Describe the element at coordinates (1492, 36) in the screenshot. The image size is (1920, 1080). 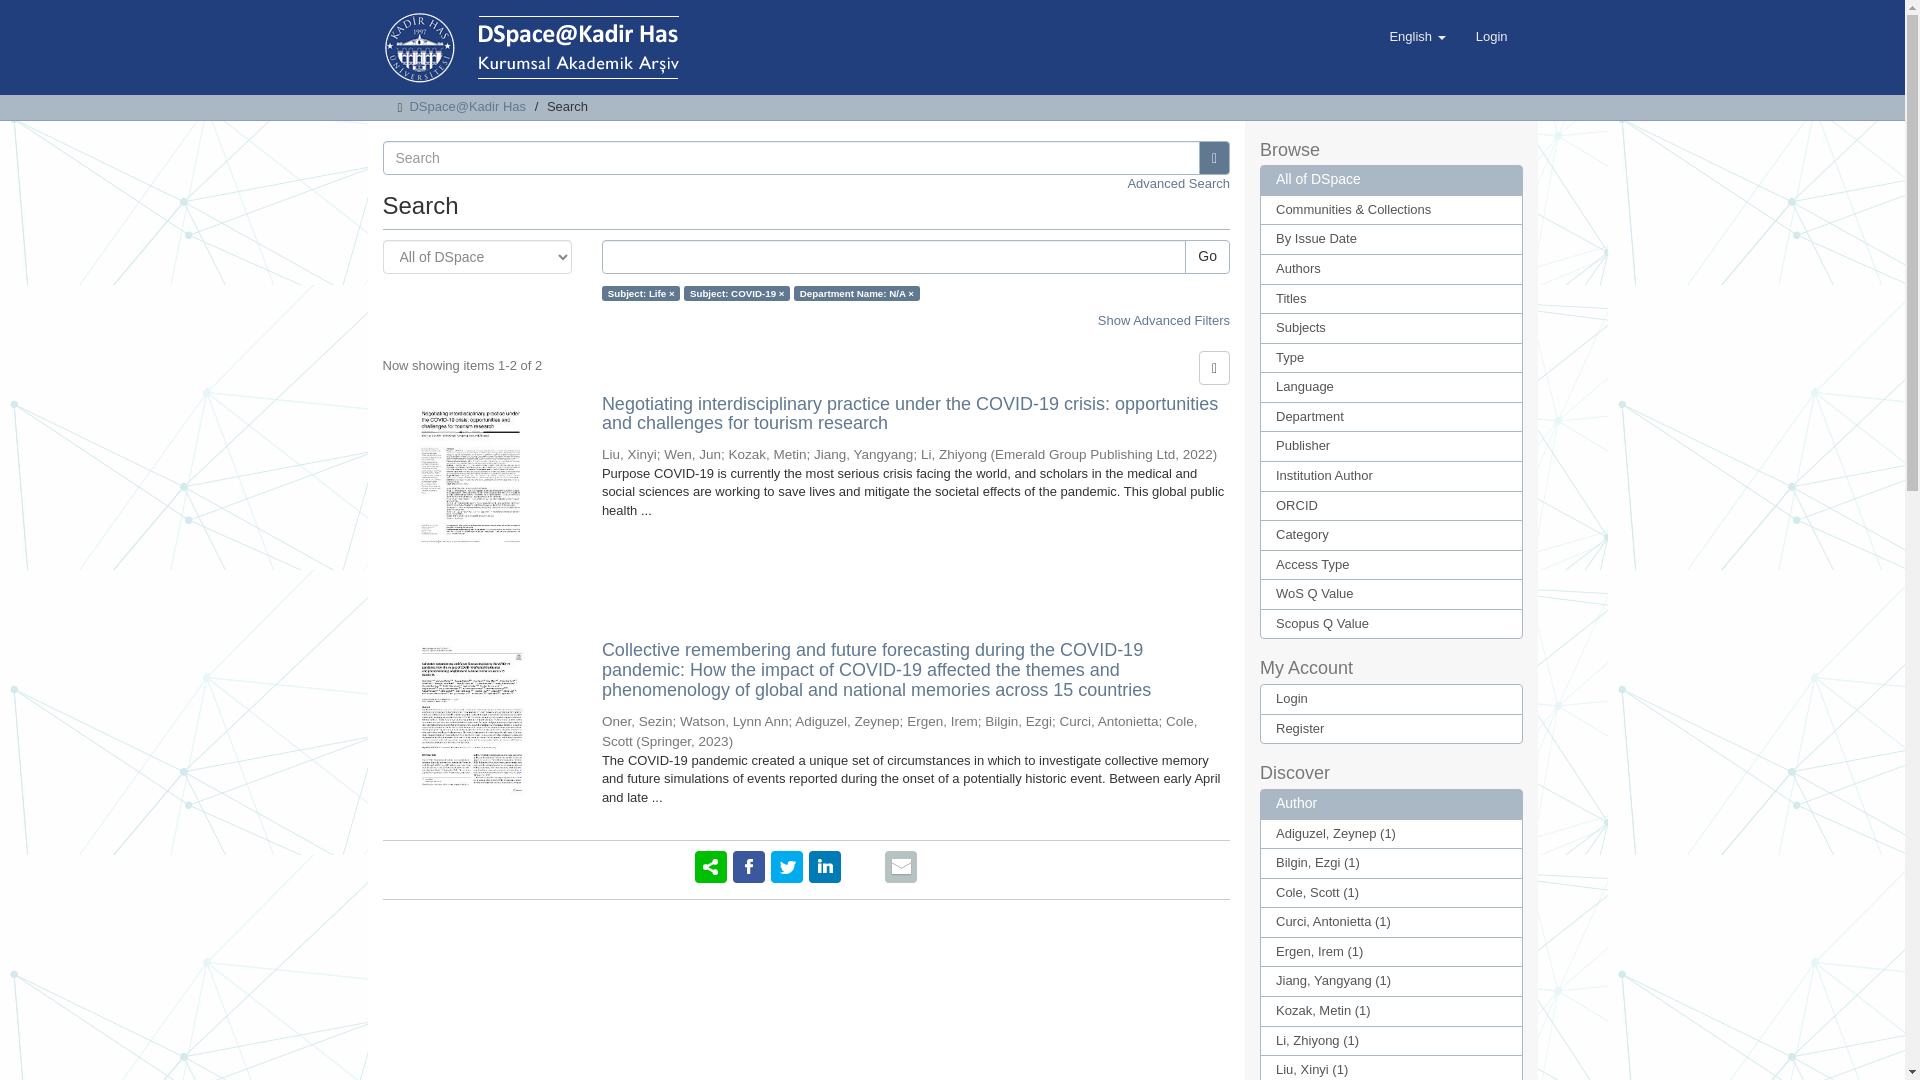
I see `Login` at that location.